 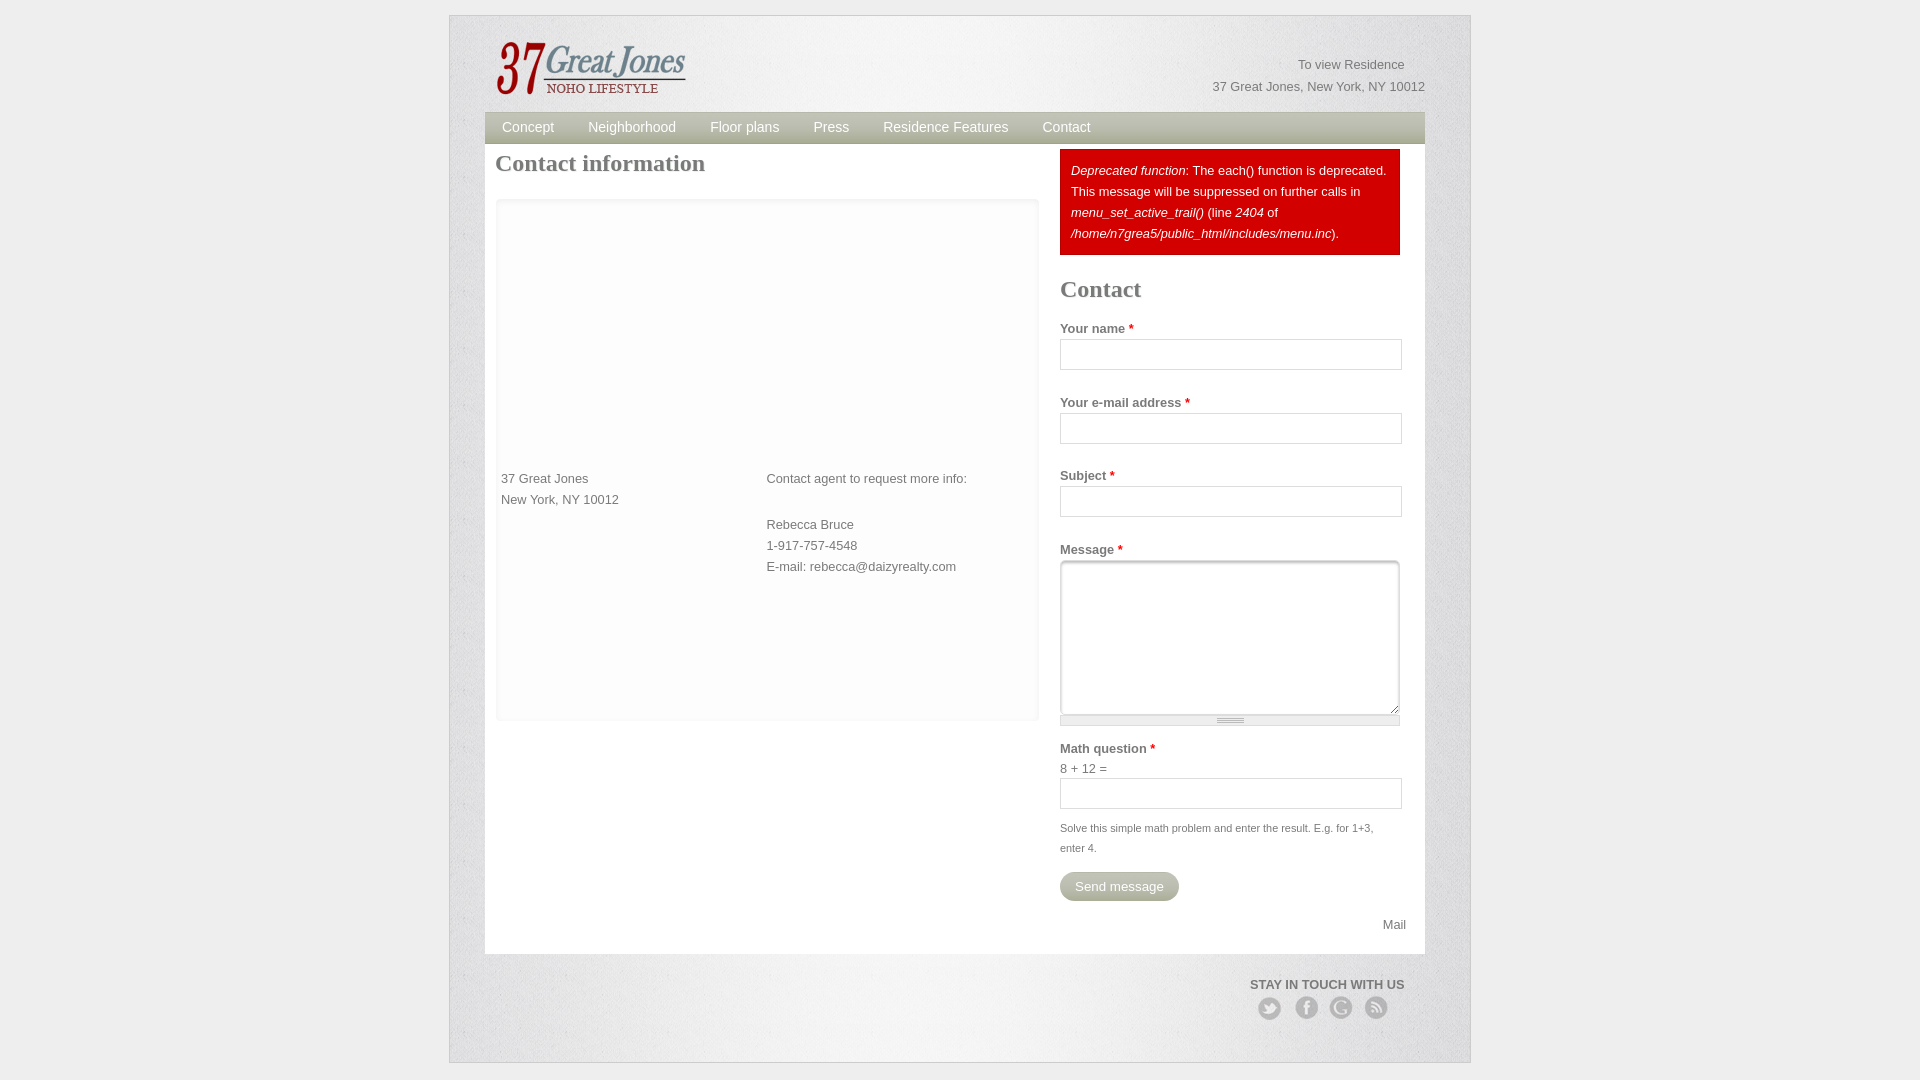 What do you see at coordinates (1120, 886) in the screenshot?
I see `Send message` at bounding box center [1120, 886].